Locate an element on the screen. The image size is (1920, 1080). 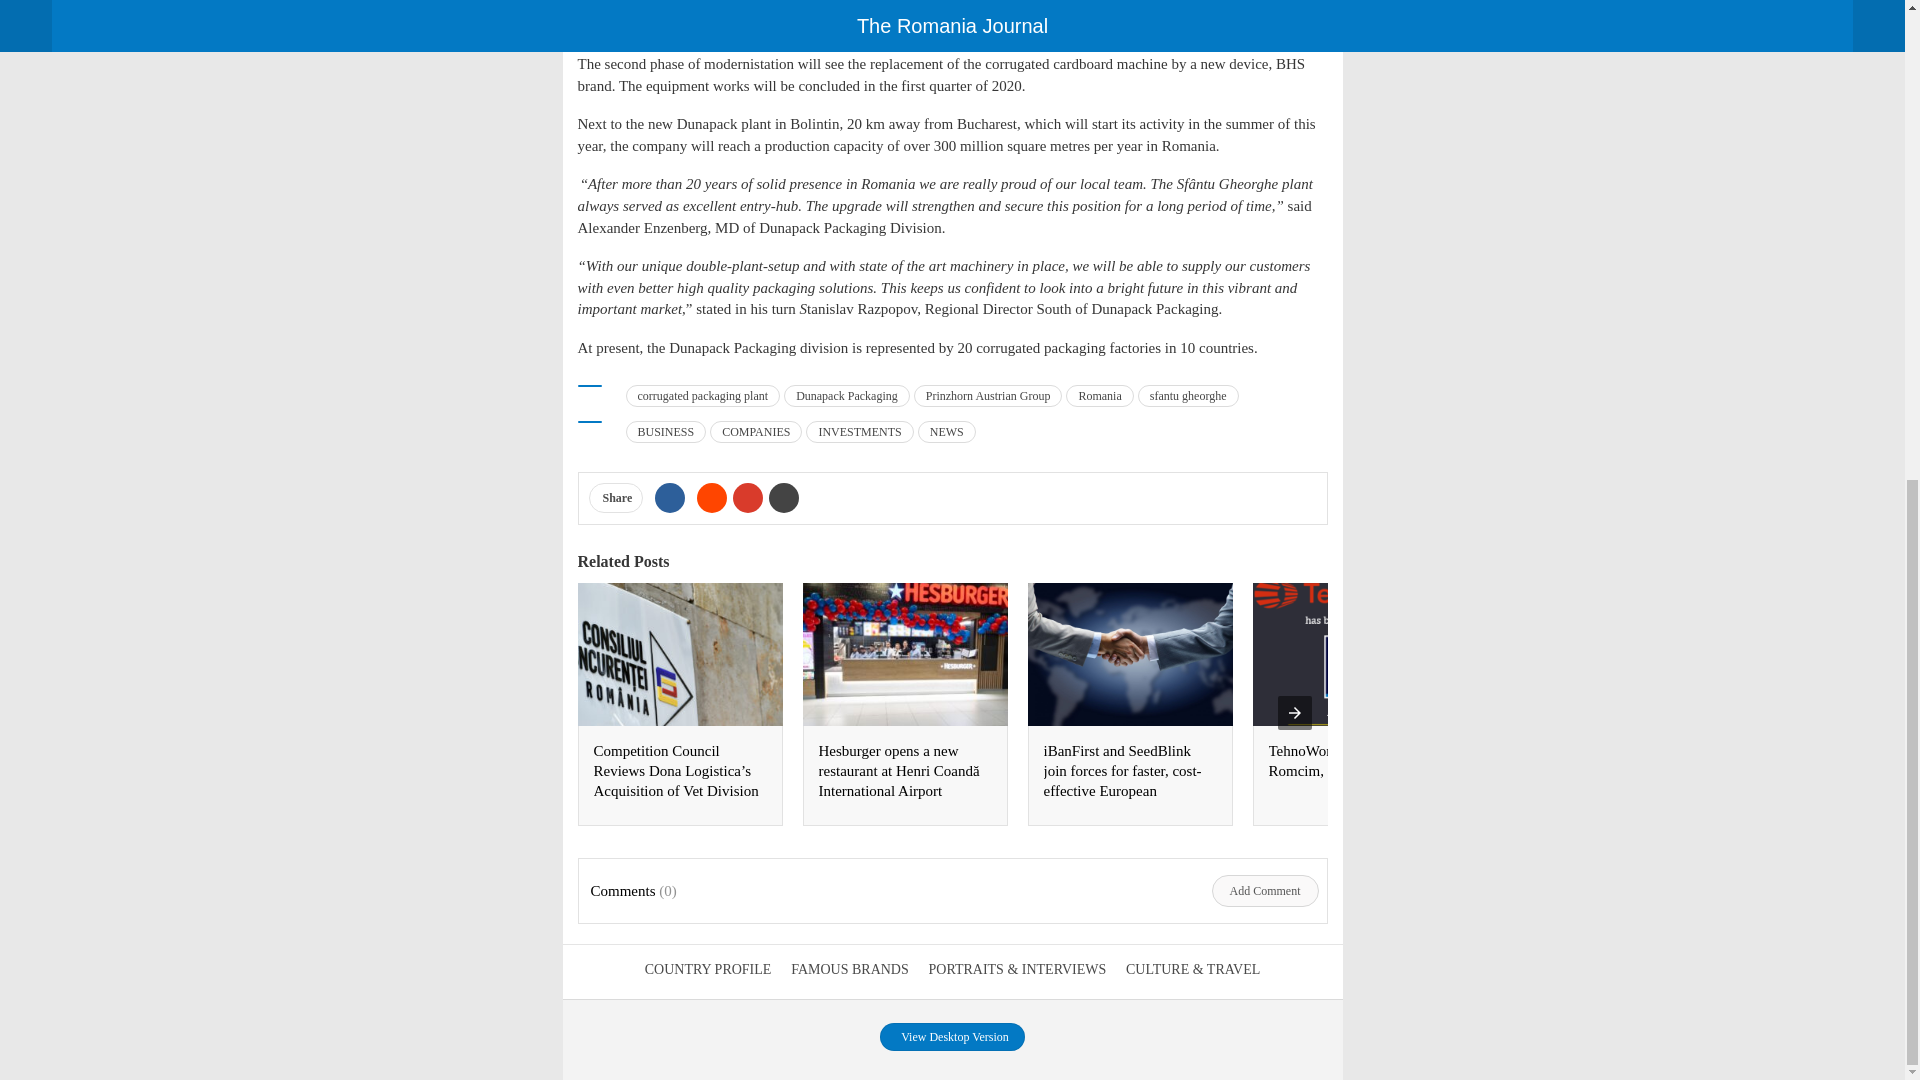
COMPANIES is located at coordinates (756, 432).